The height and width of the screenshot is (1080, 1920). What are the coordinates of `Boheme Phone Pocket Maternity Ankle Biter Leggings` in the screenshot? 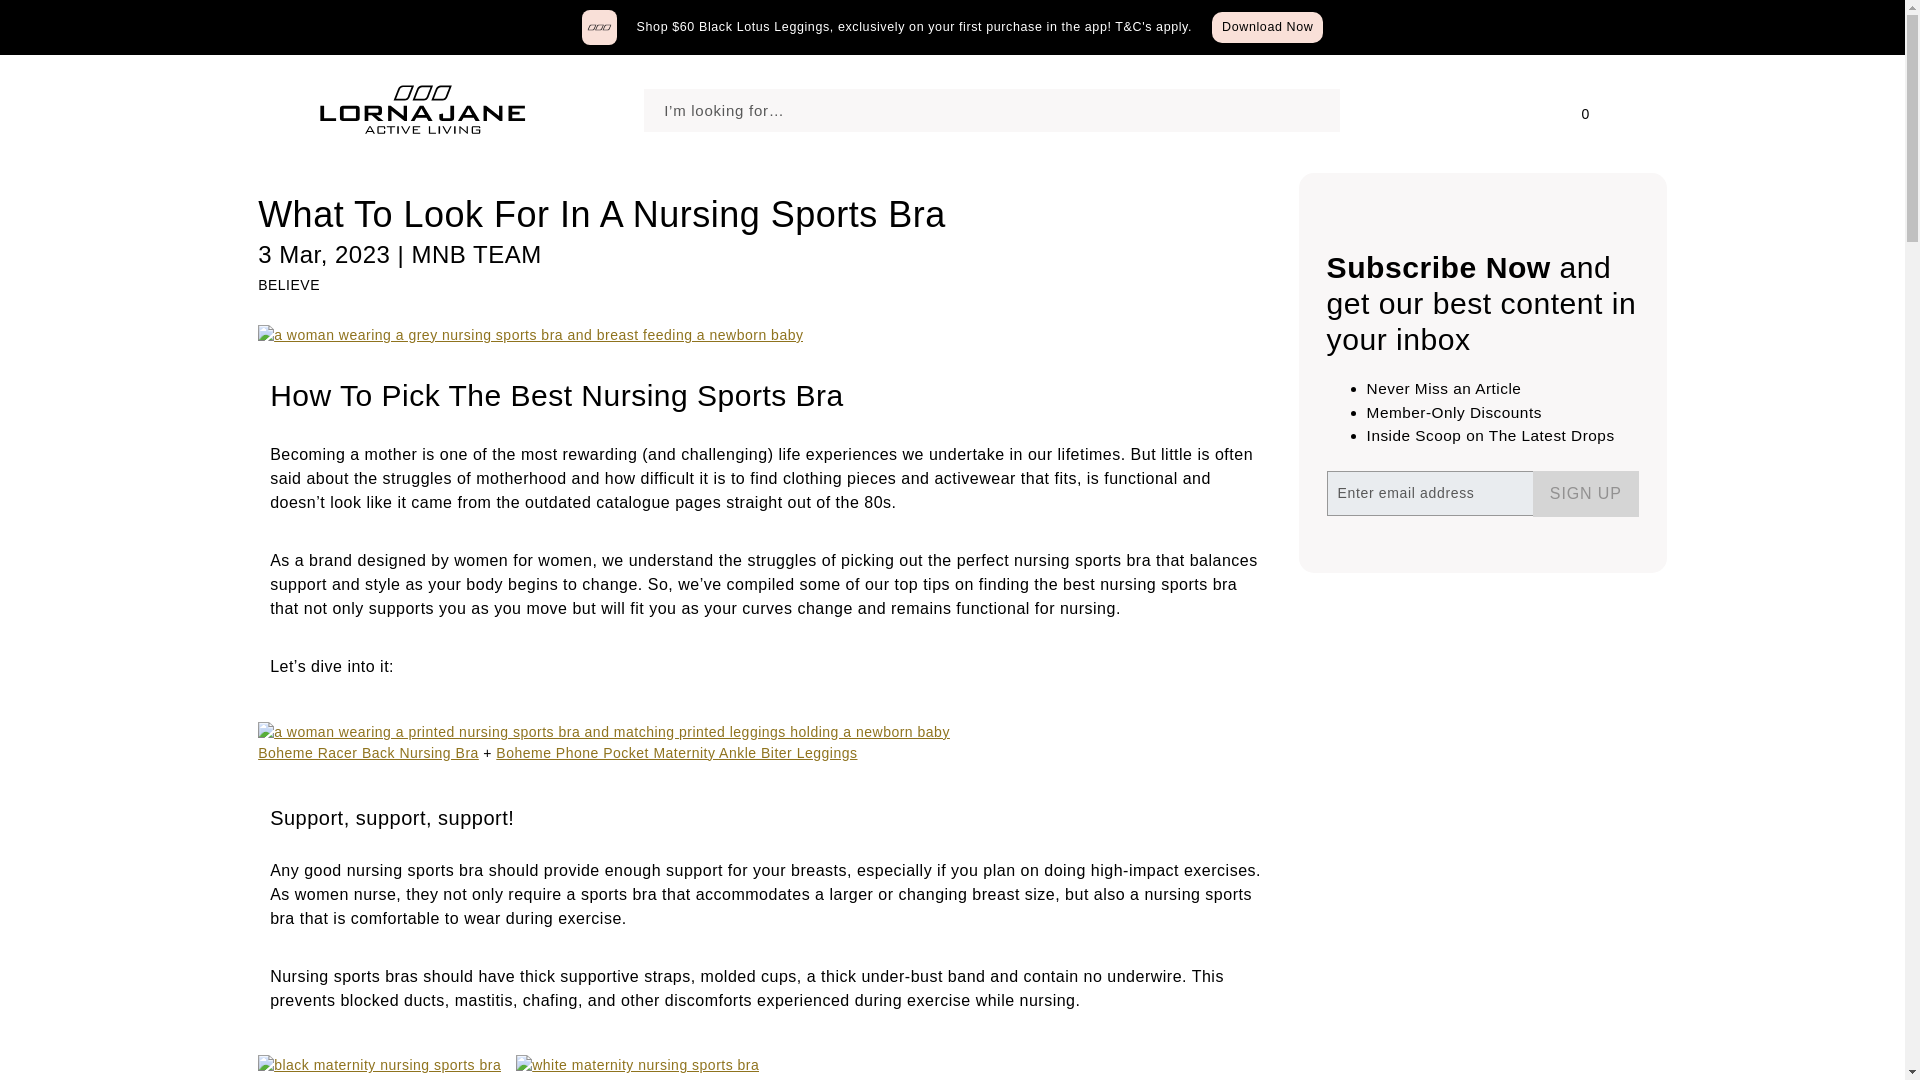 It's located at (676, 753).